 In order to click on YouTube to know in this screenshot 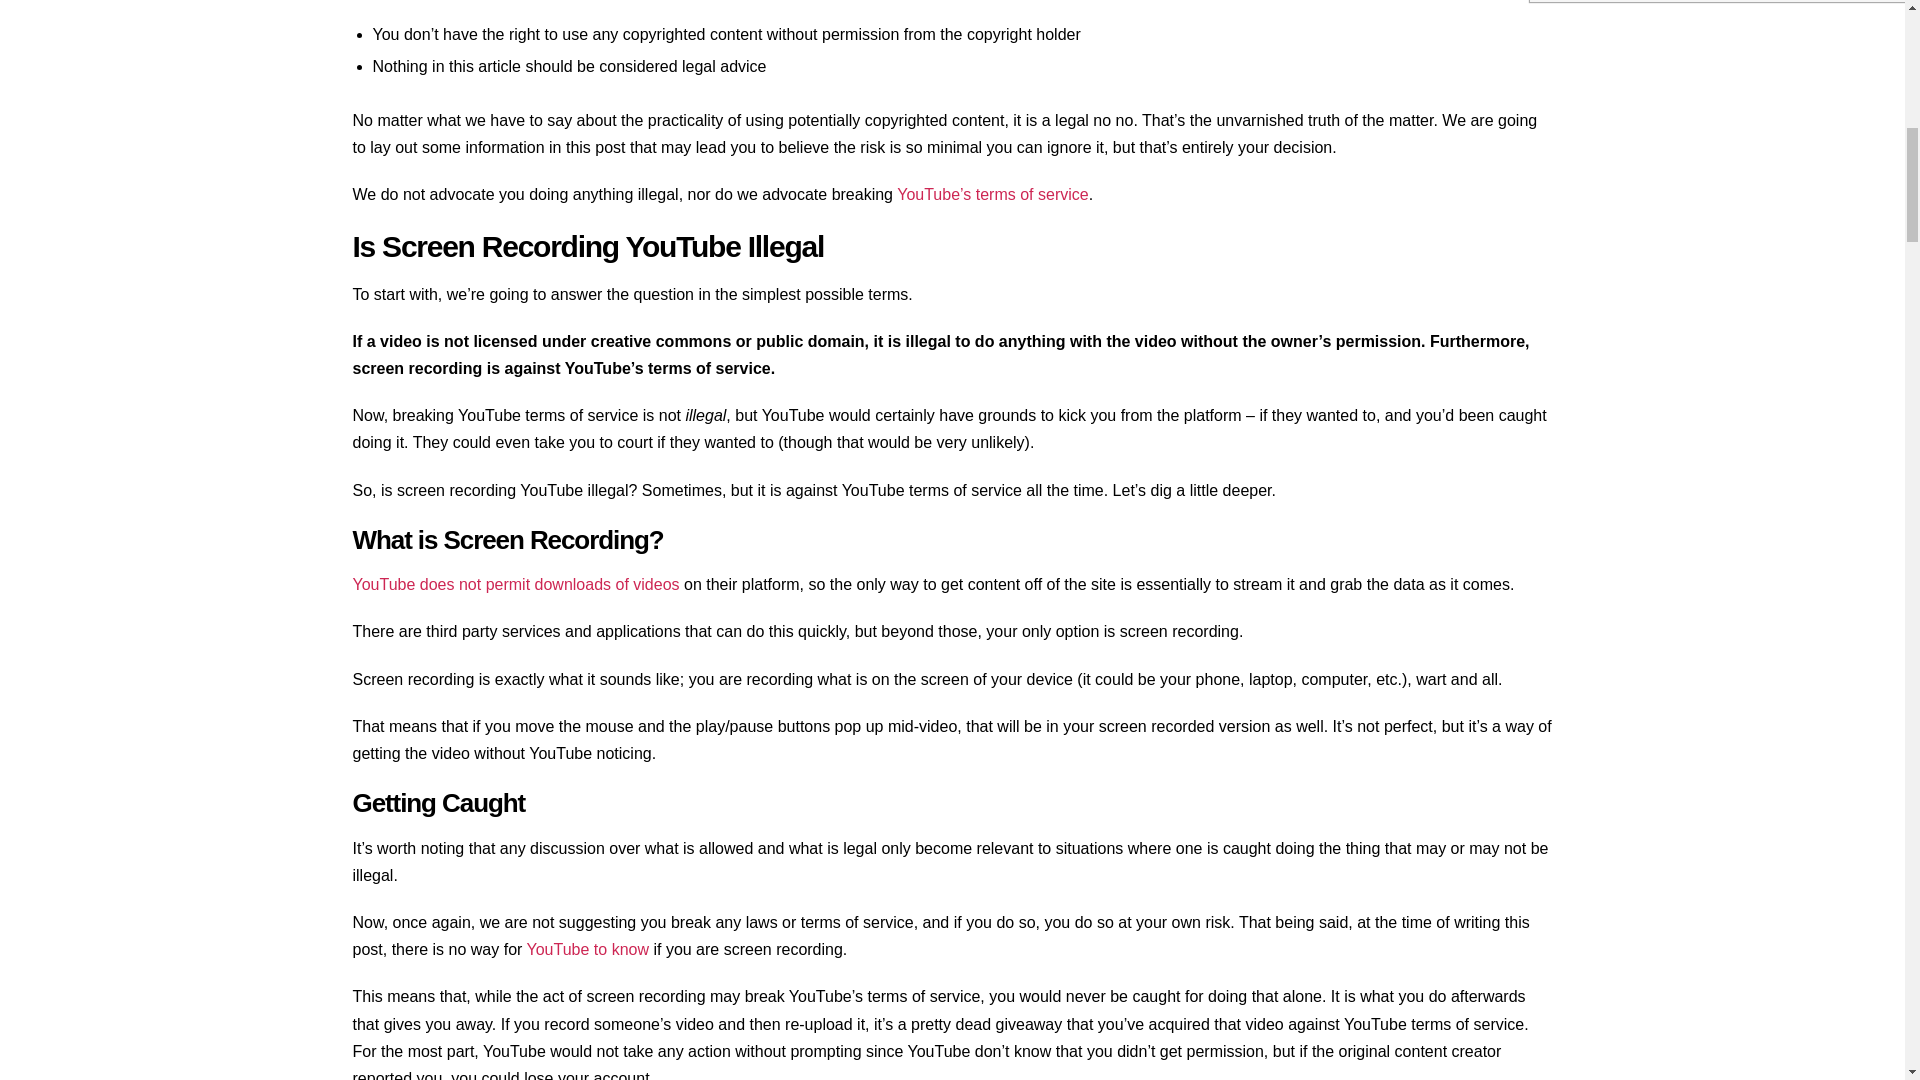, I will do `click(587, 948)`.